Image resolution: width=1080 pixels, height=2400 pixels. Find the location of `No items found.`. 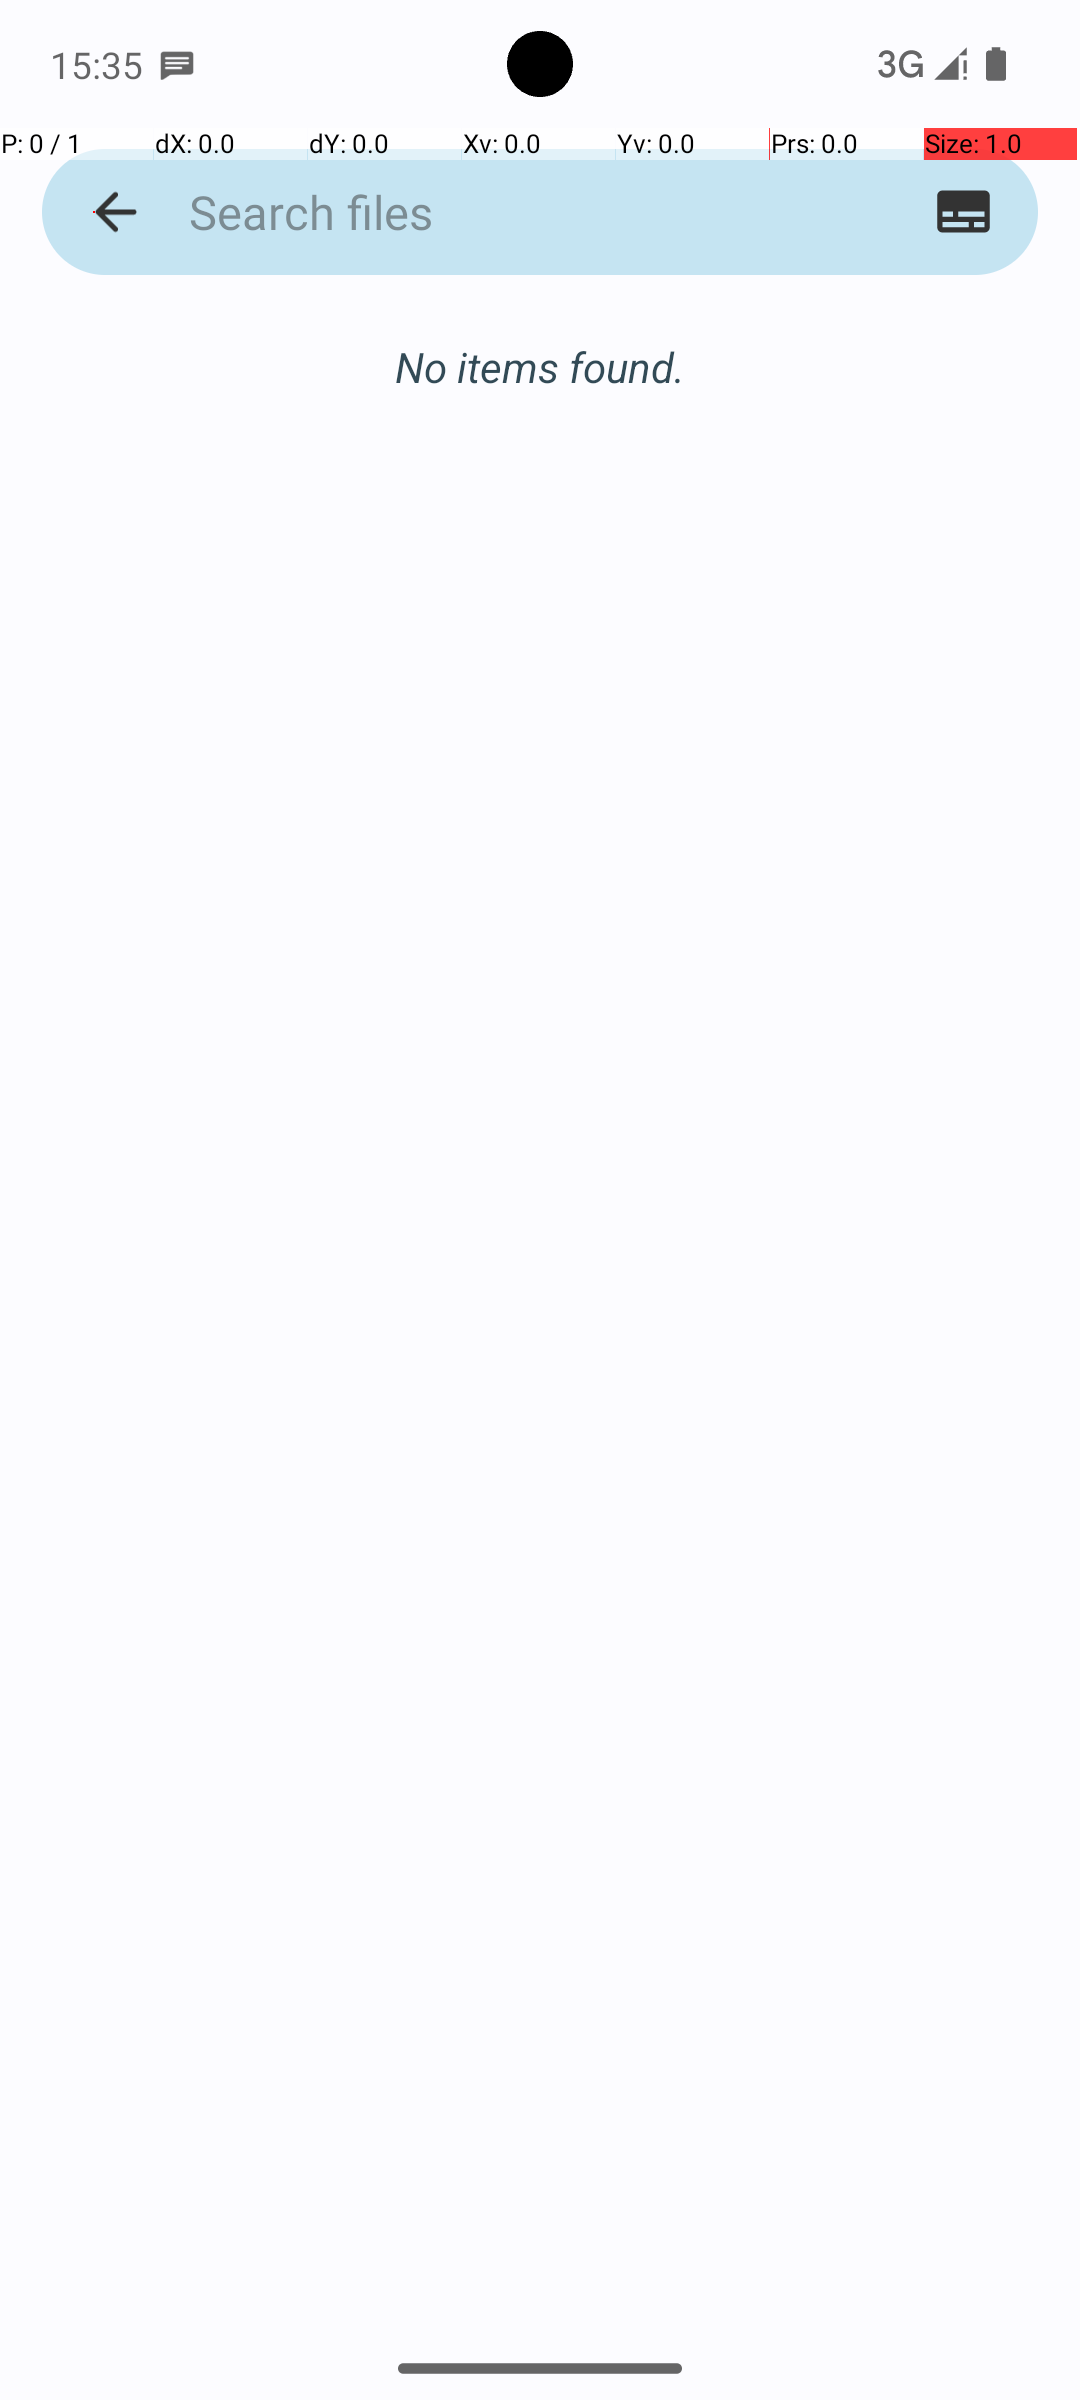

No items found. is located at coordinates (540, 346).